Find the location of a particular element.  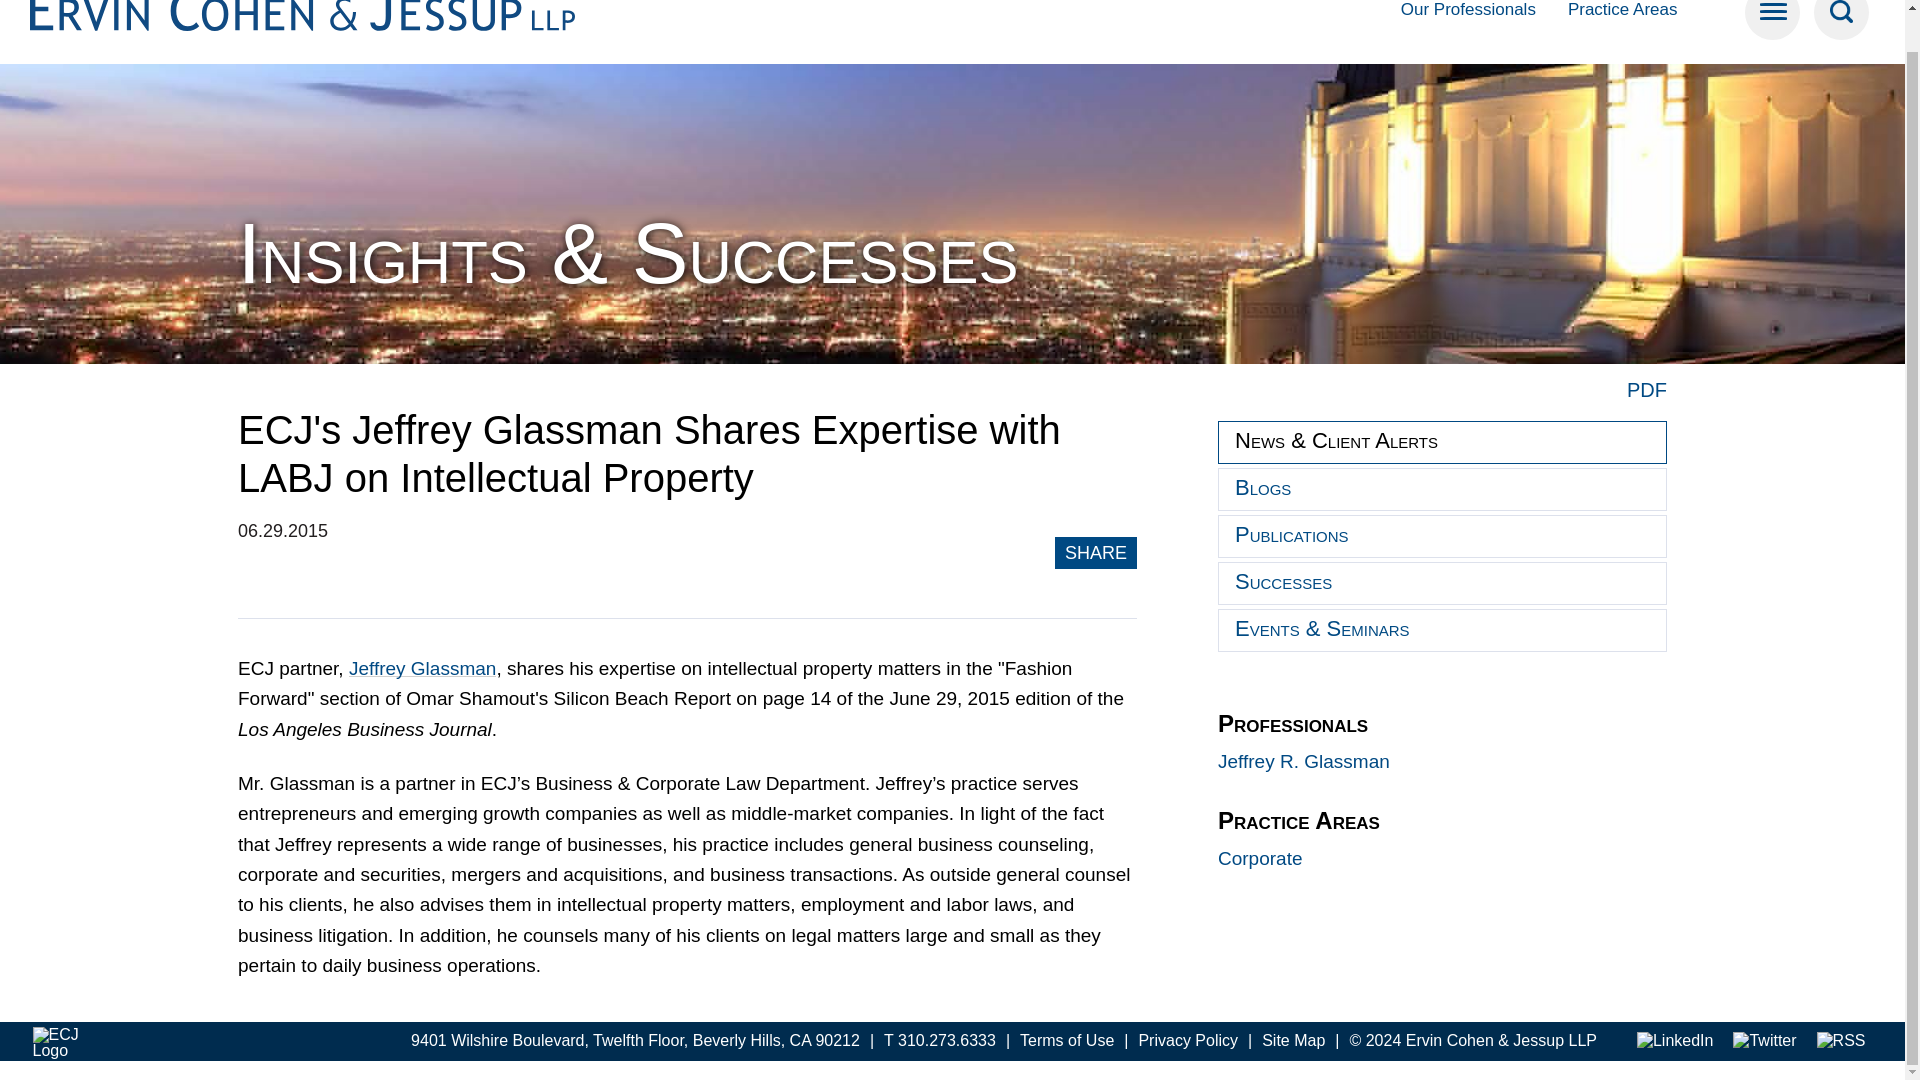

PDF is located at coordinates (1646, 390).